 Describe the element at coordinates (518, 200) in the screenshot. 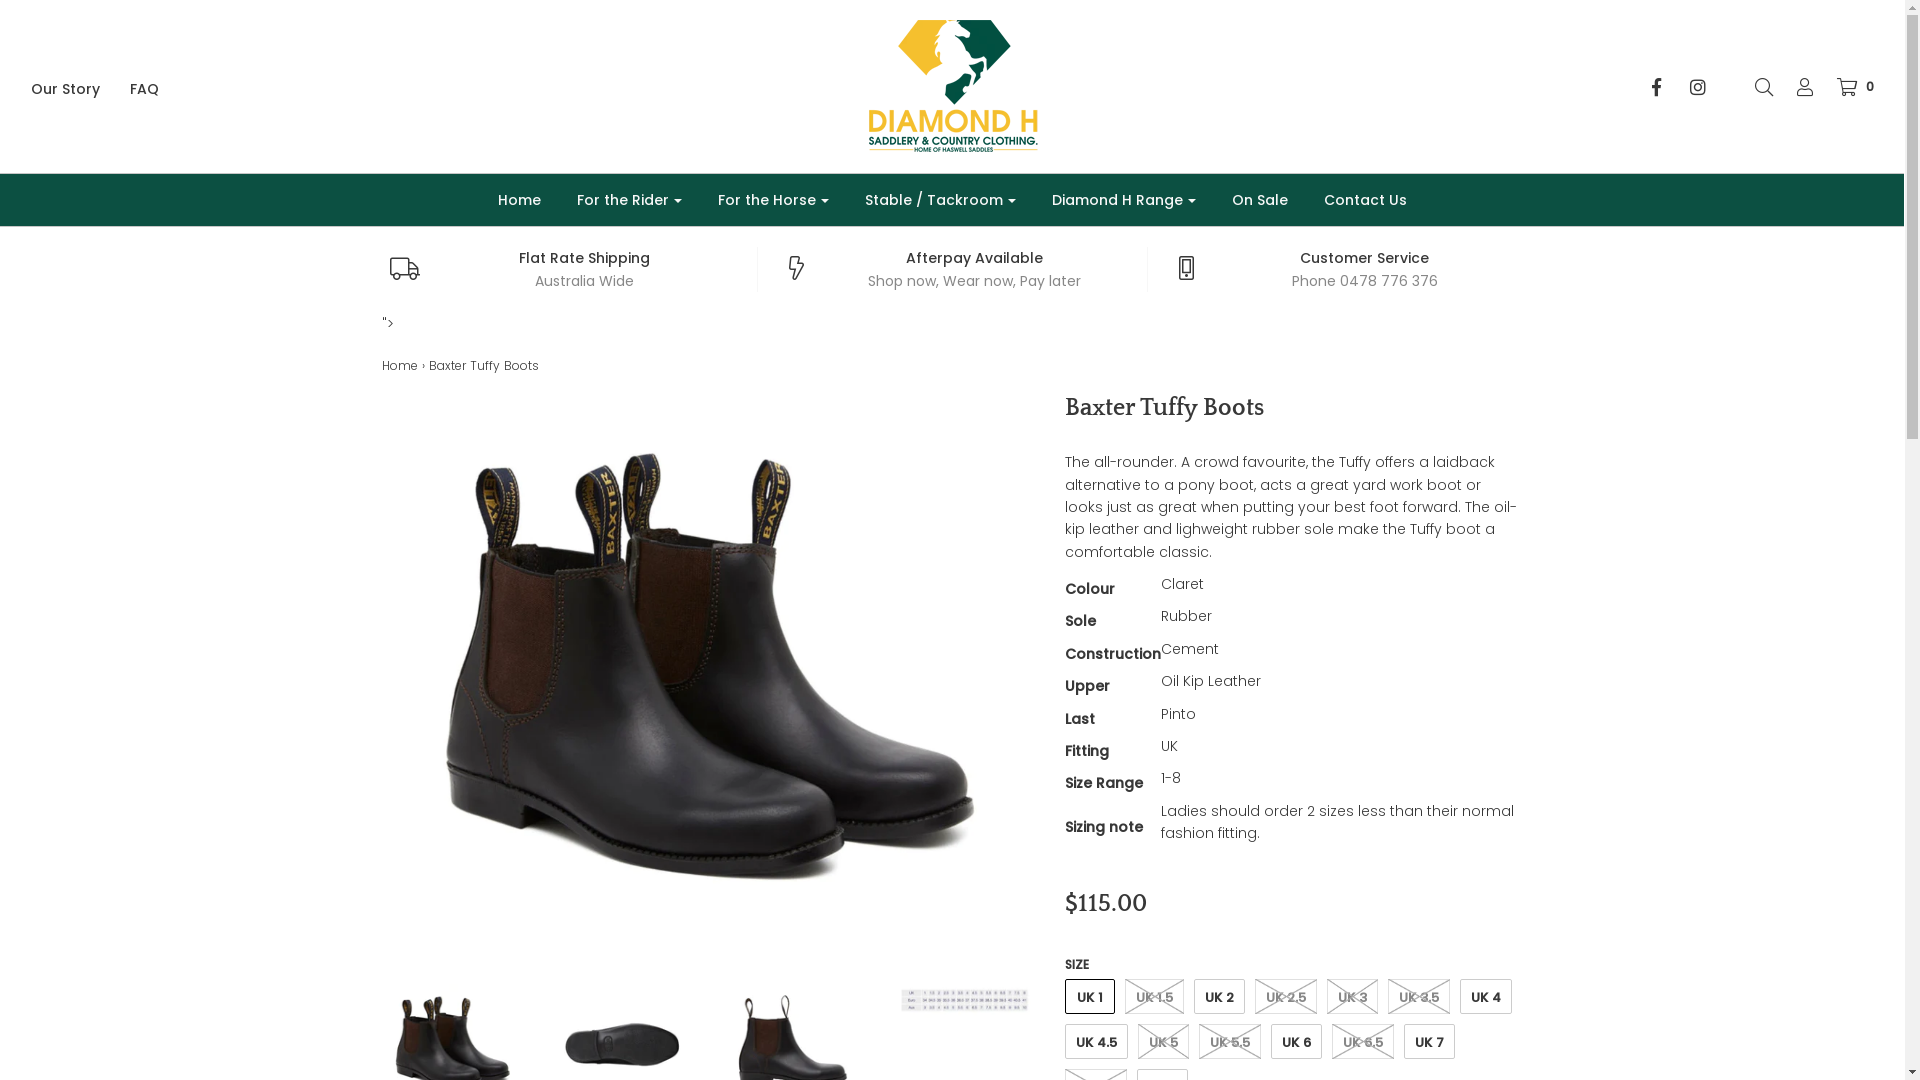

I see `Home` at that location.